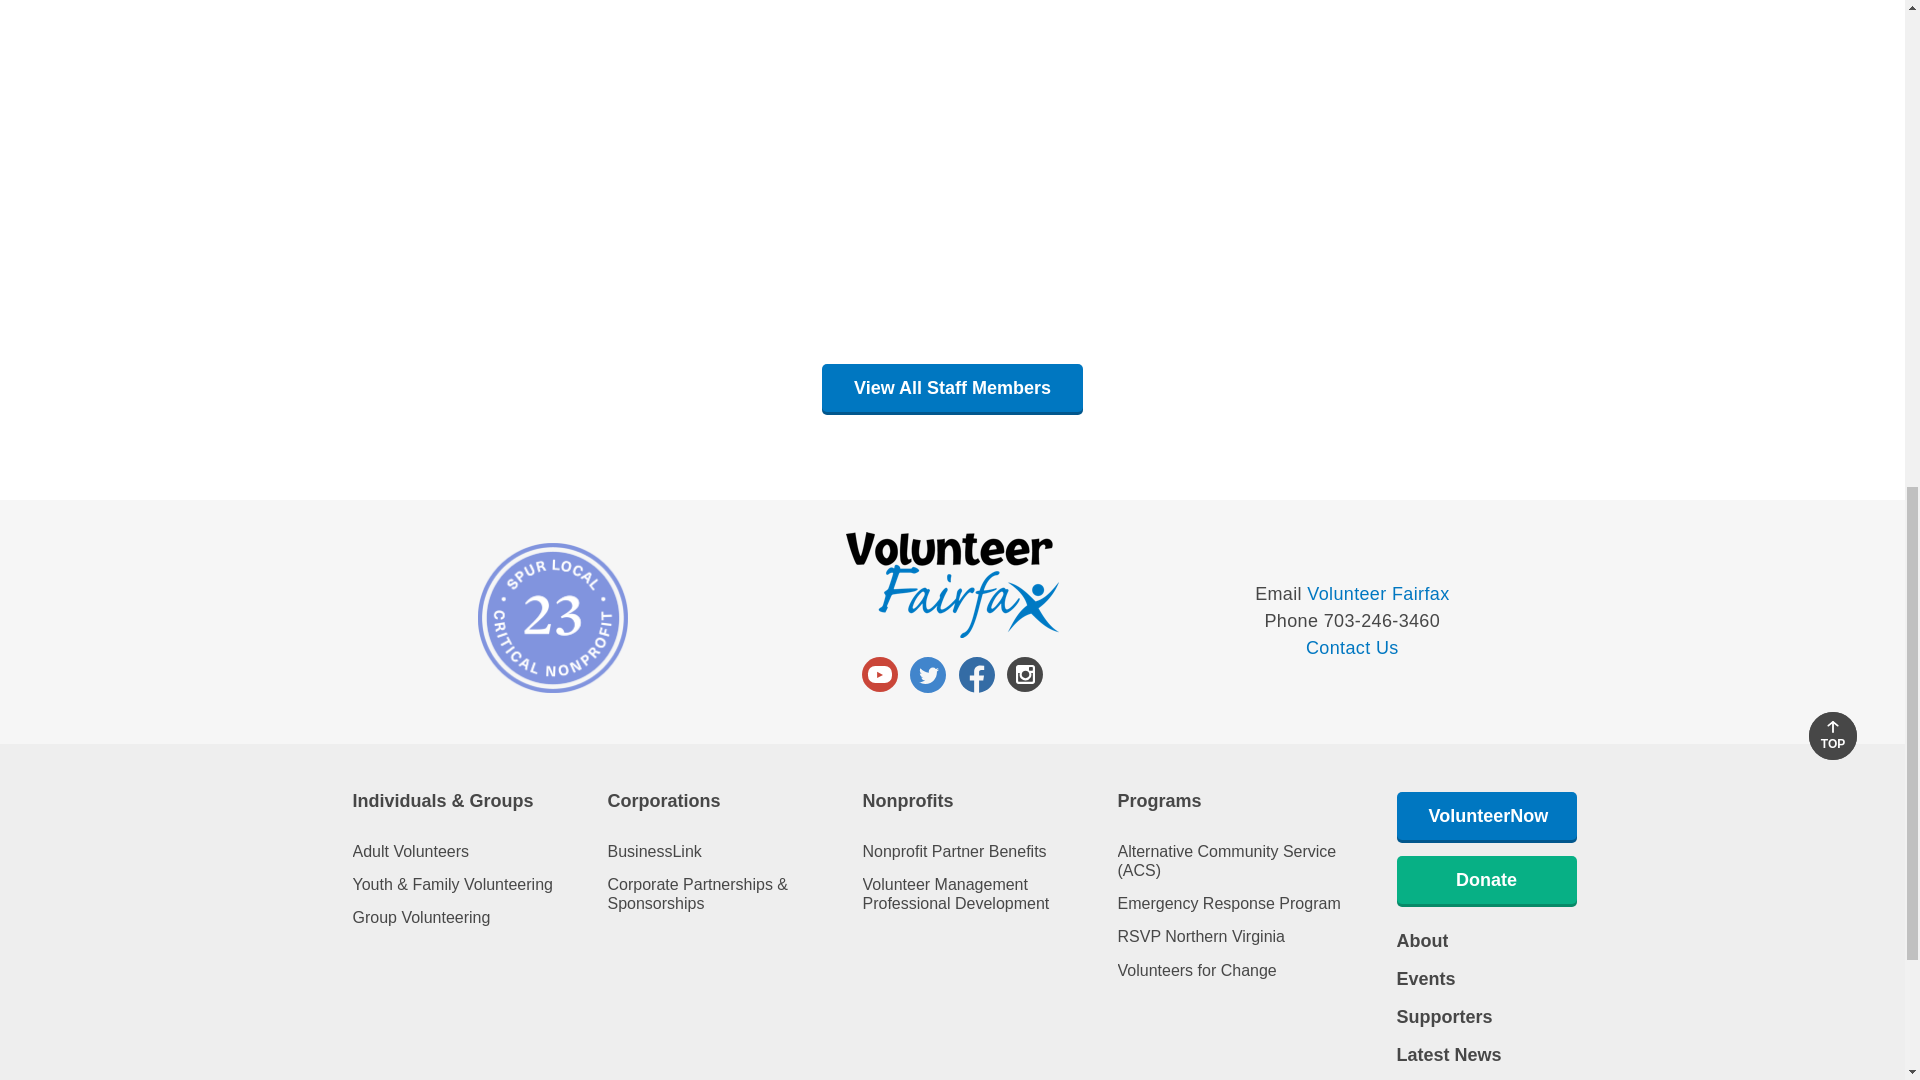 This screenshot has width=1920, height=1080. Describe the element at coordinates (1024, 674) in the screenshot. I see `instagram` at that location.